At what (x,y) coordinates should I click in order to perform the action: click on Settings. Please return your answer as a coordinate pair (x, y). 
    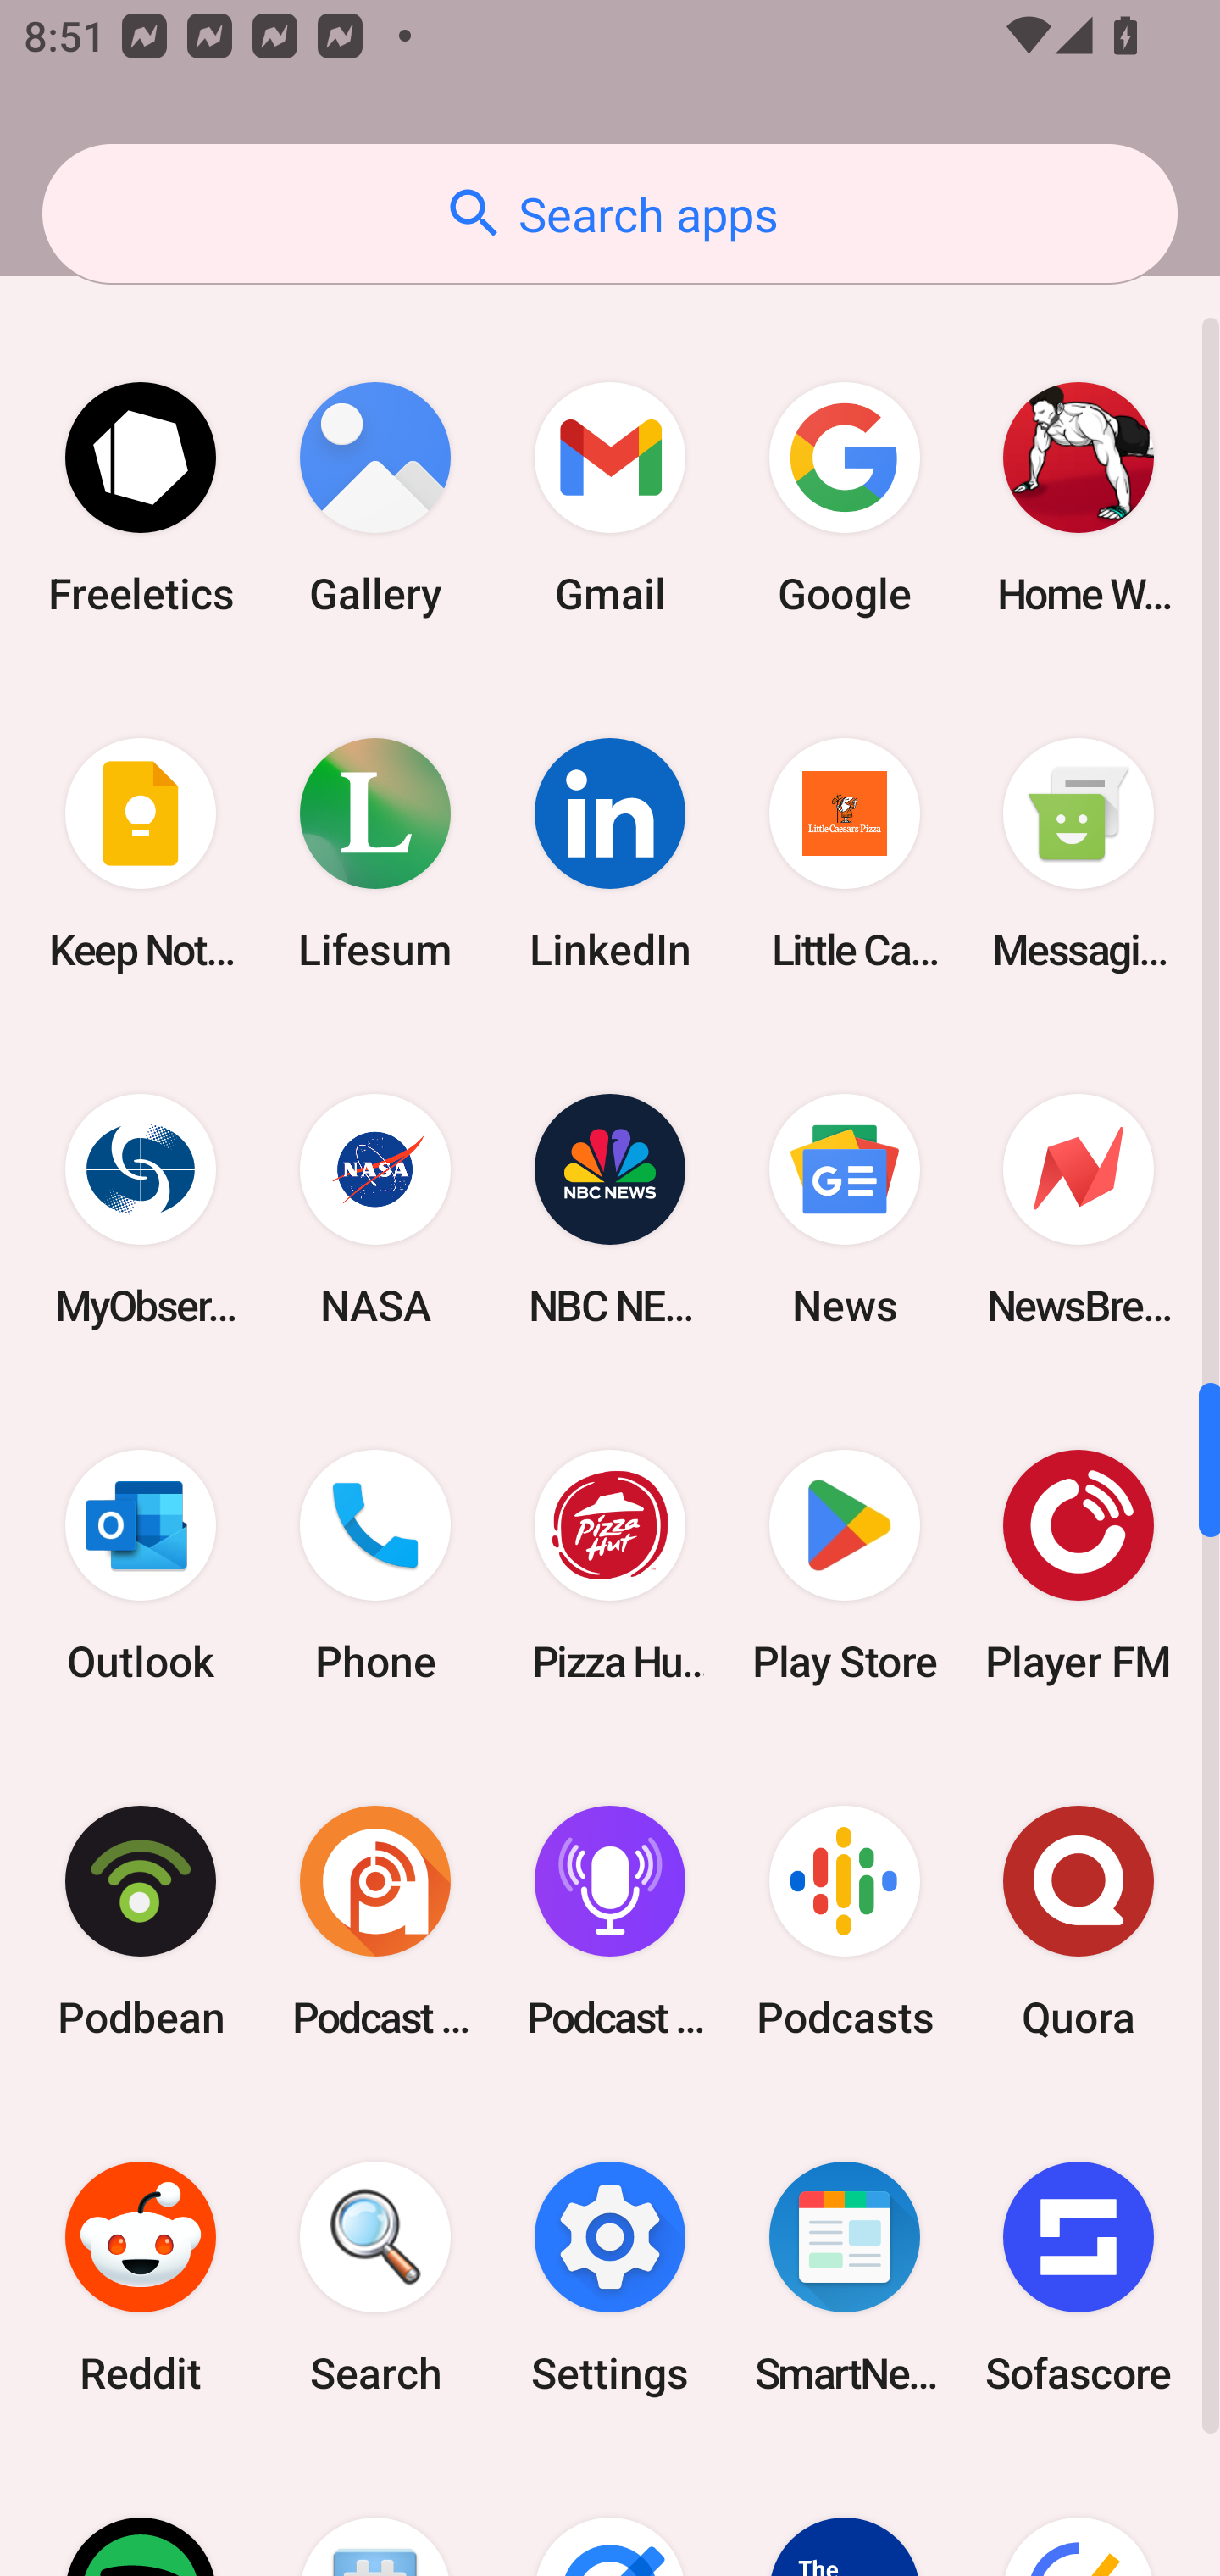
    Looking at the image, I should click on (610, 2277).